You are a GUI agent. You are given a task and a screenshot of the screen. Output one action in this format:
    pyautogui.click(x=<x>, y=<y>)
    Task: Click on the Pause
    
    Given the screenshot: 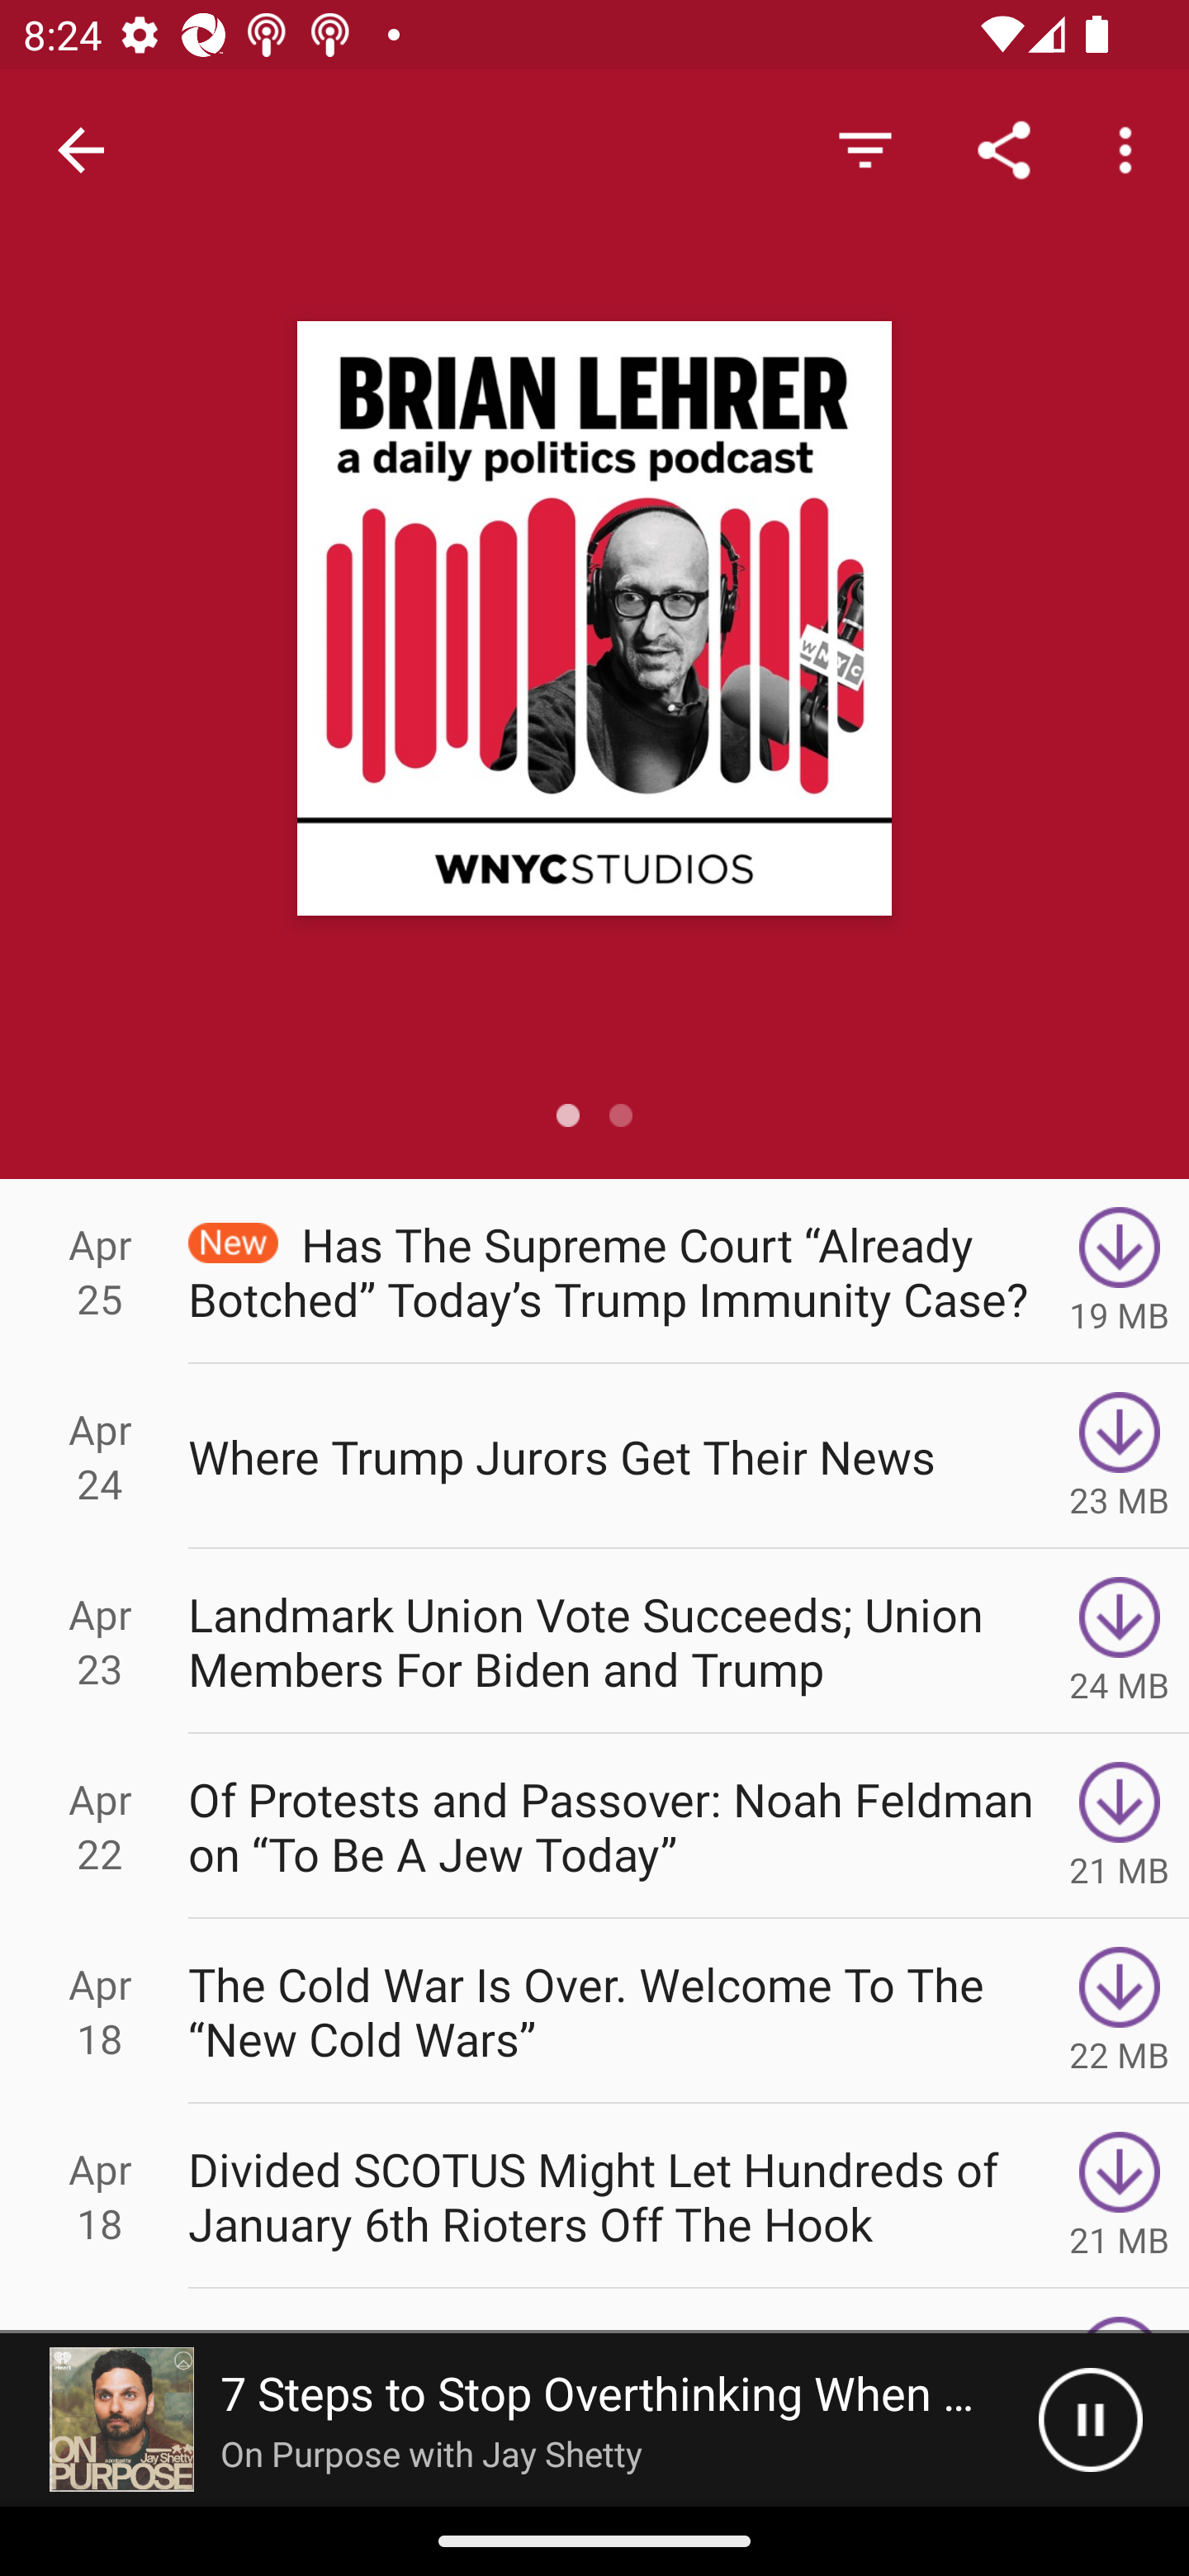 What is the action you would take?
    pyautogui.click(x=1090, y=2420)
    